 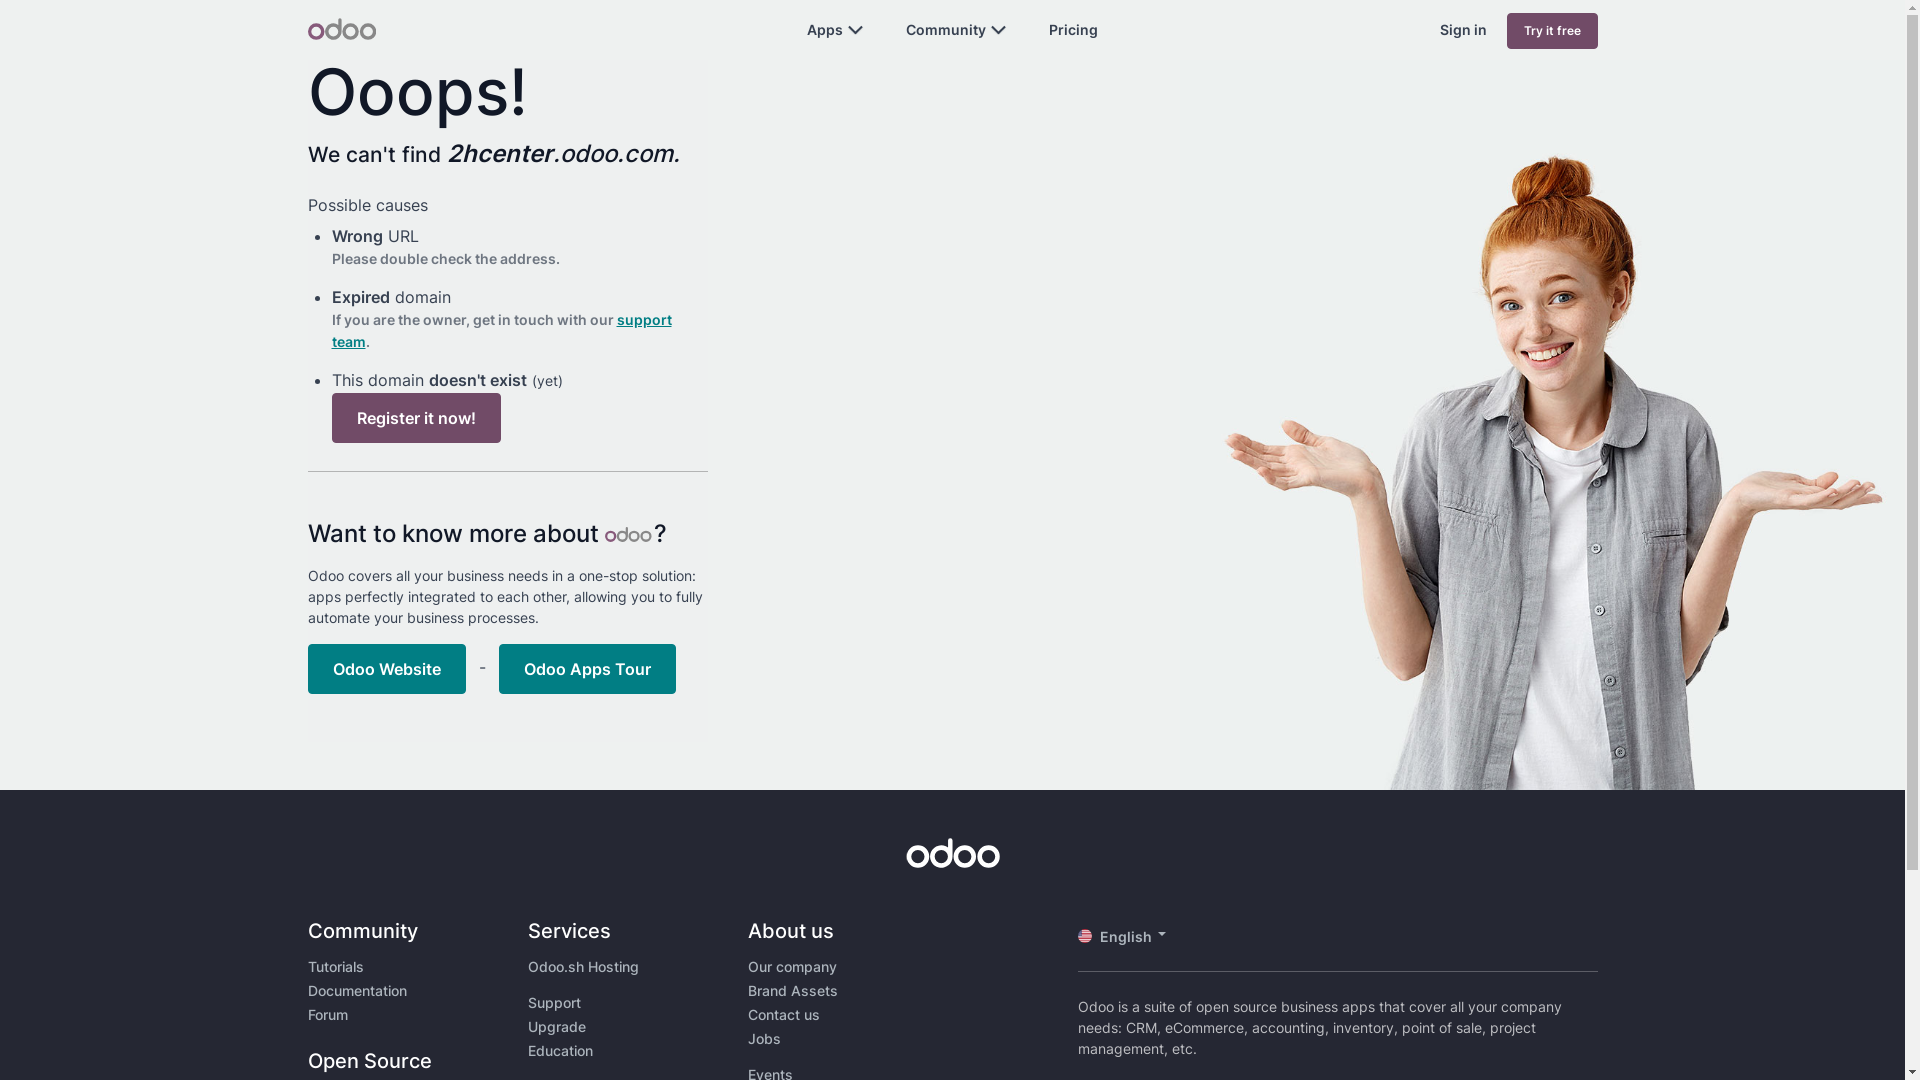 What do you see at coordinates (328, 1014) in the screenshot?
I see `Forum` at bounding box center [328, 1014].